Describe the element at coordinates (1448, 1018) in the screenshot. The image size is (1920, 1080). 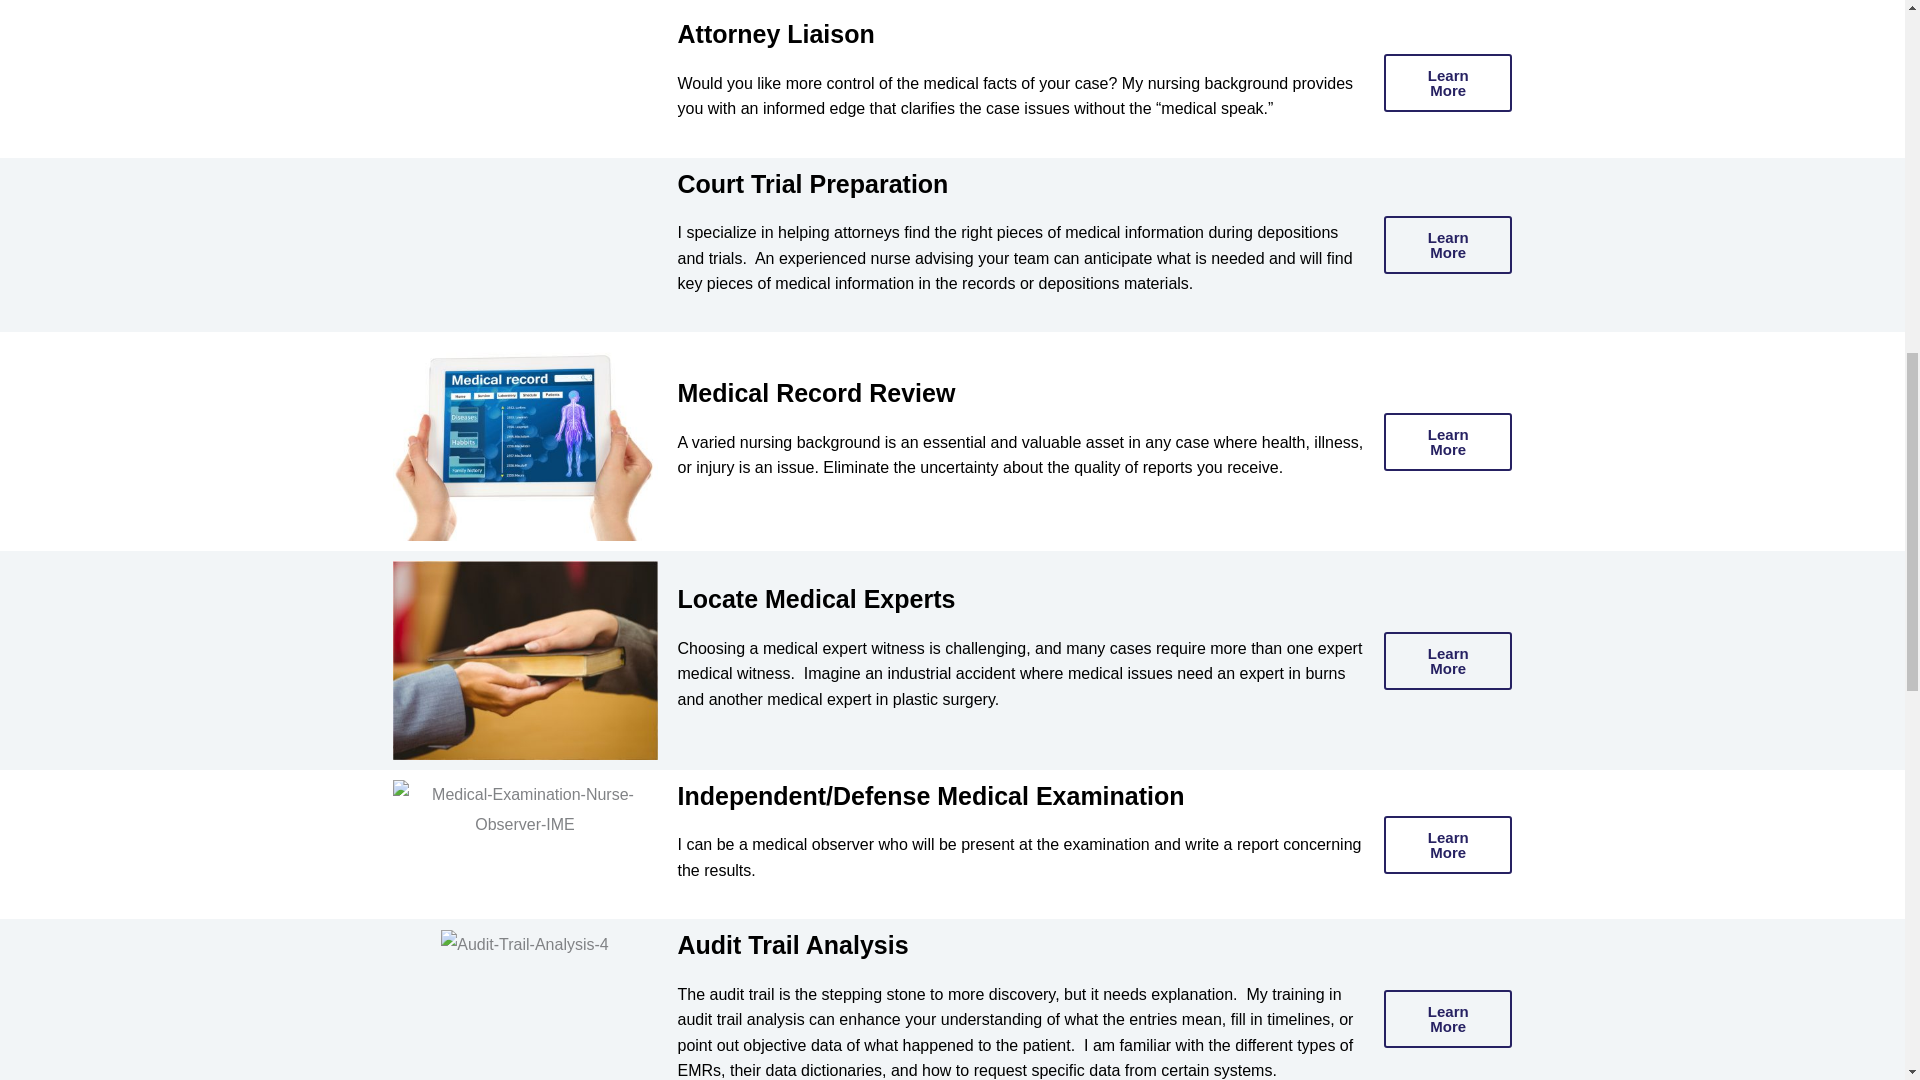
I see `Learn More` at that location.